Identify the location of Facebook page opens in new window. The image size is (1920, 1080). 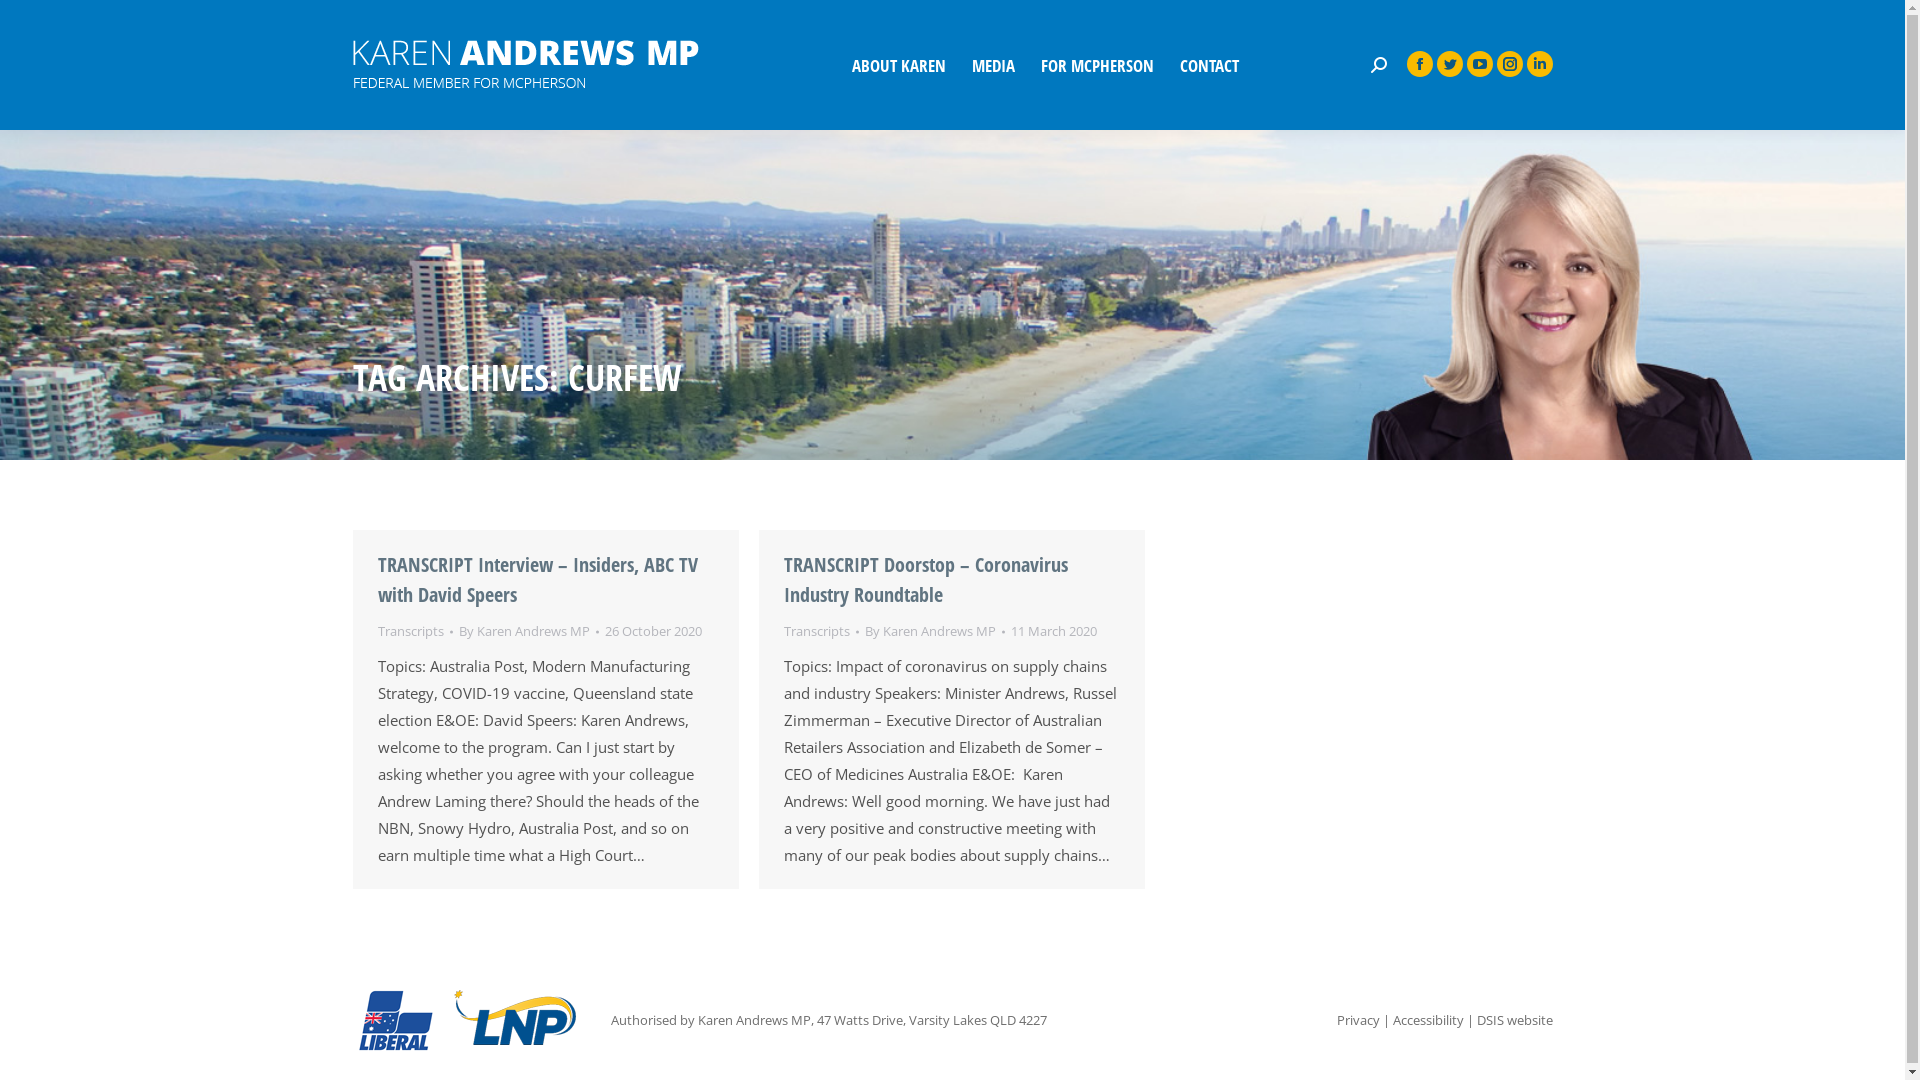
(1419, 64).